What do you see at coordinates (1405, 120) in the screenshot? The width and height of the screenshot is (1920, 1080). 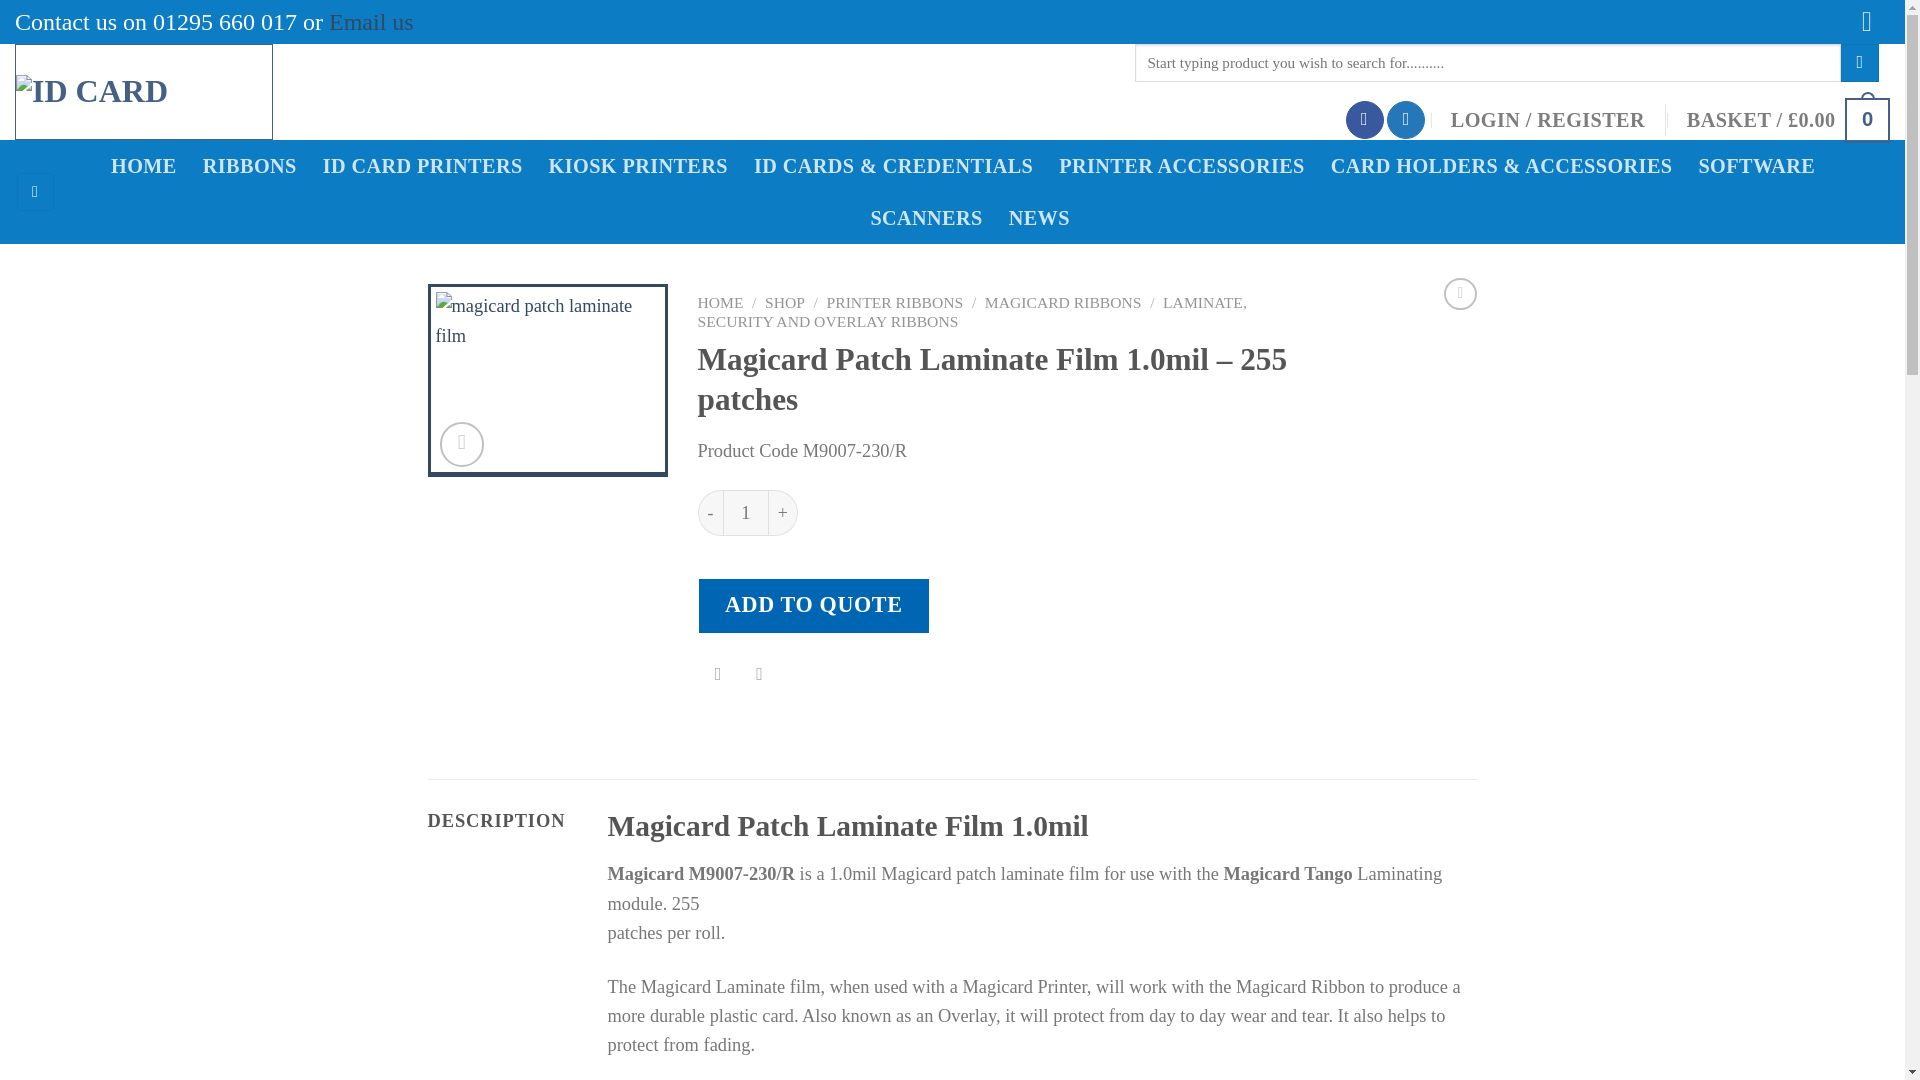 I see `Follow on Twitter` at bounding box center [1405, 120].